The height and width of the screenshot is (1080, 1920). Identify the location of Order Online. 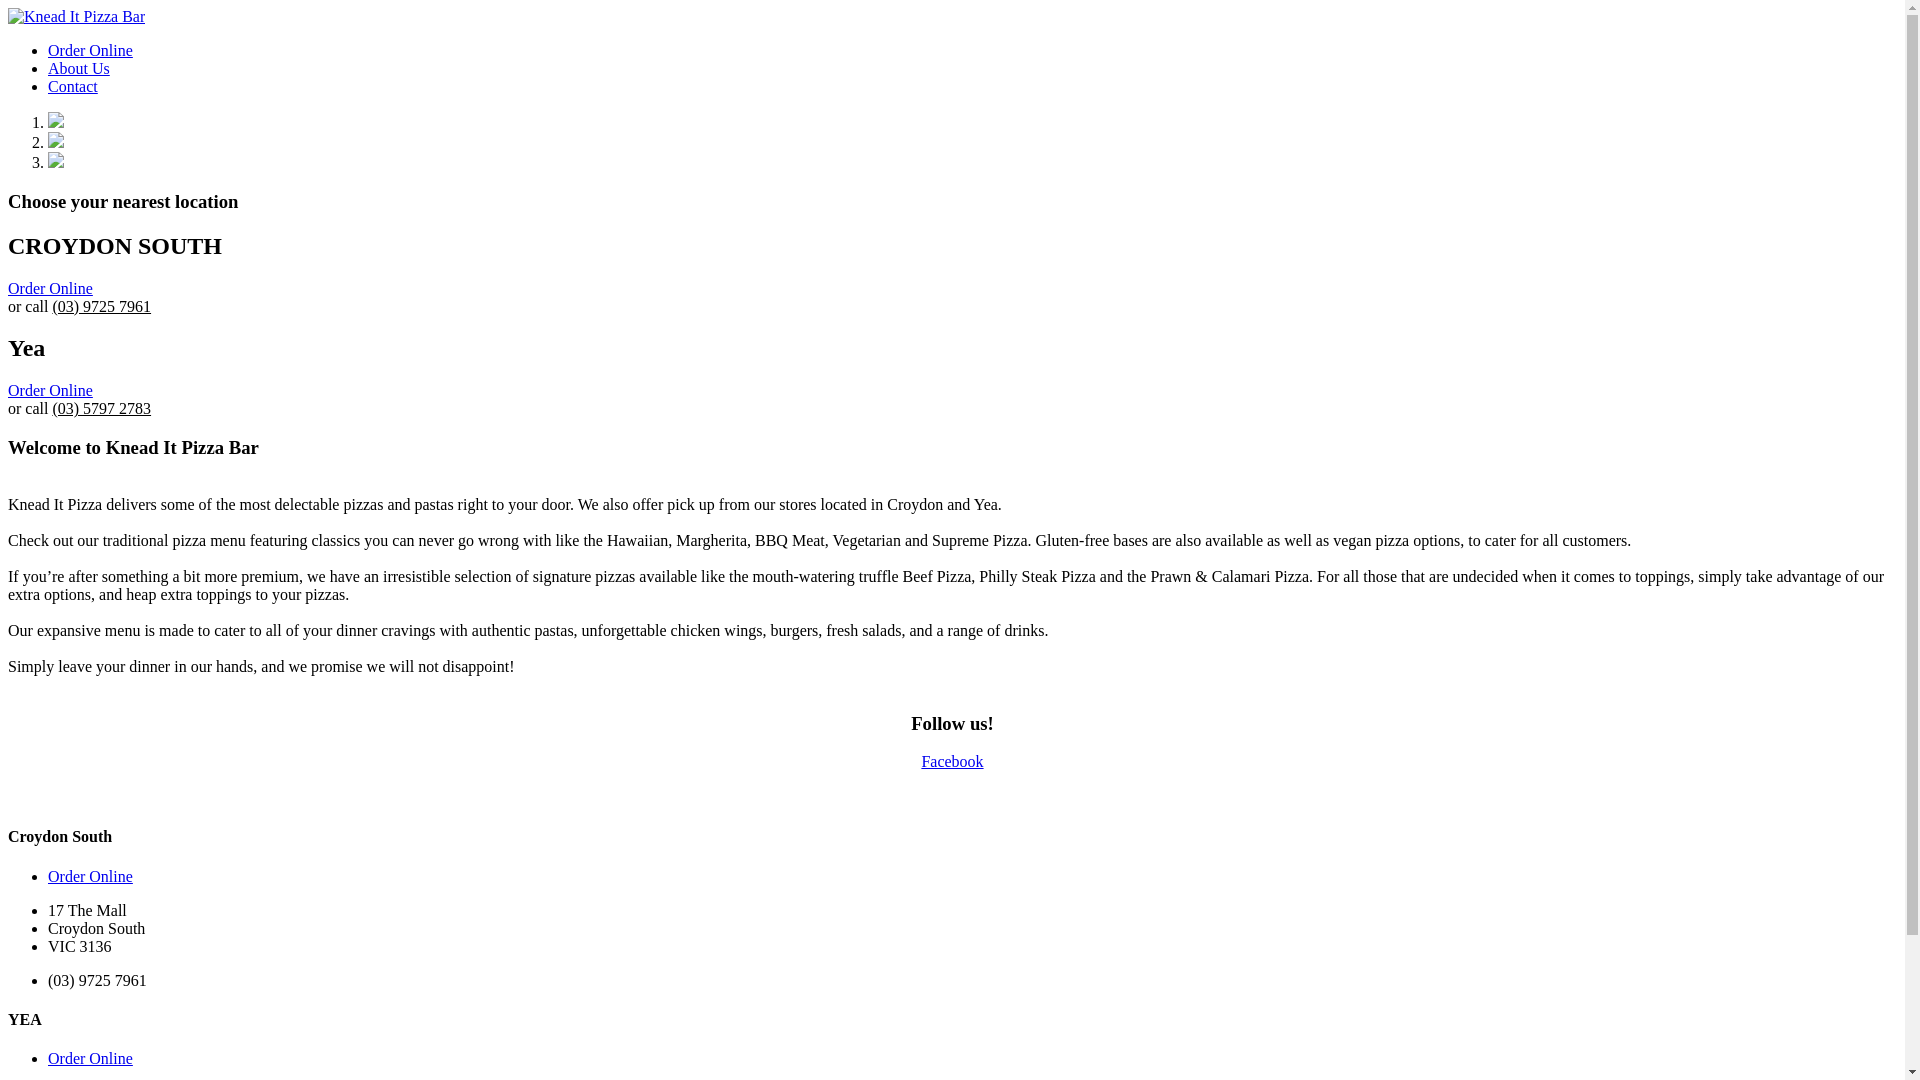
(50, 390).